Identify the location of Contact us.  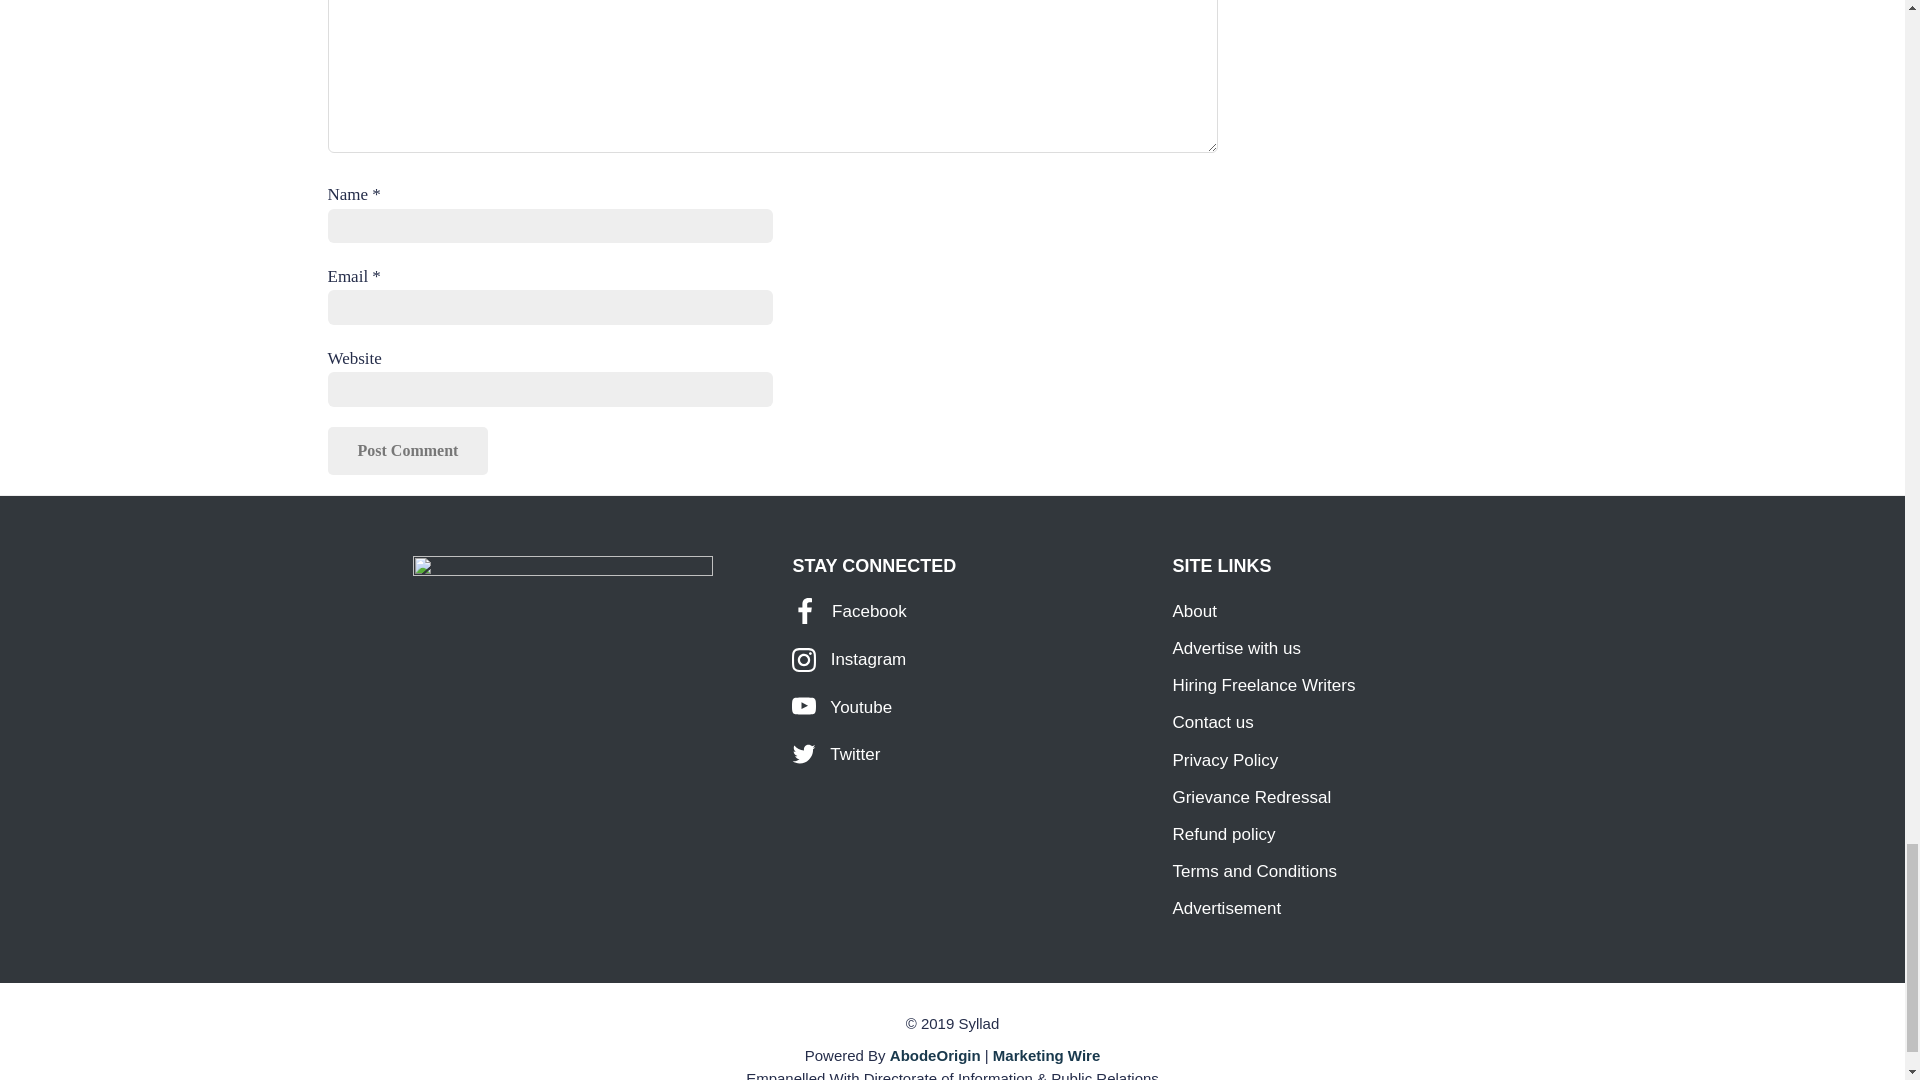
(1212, 722).